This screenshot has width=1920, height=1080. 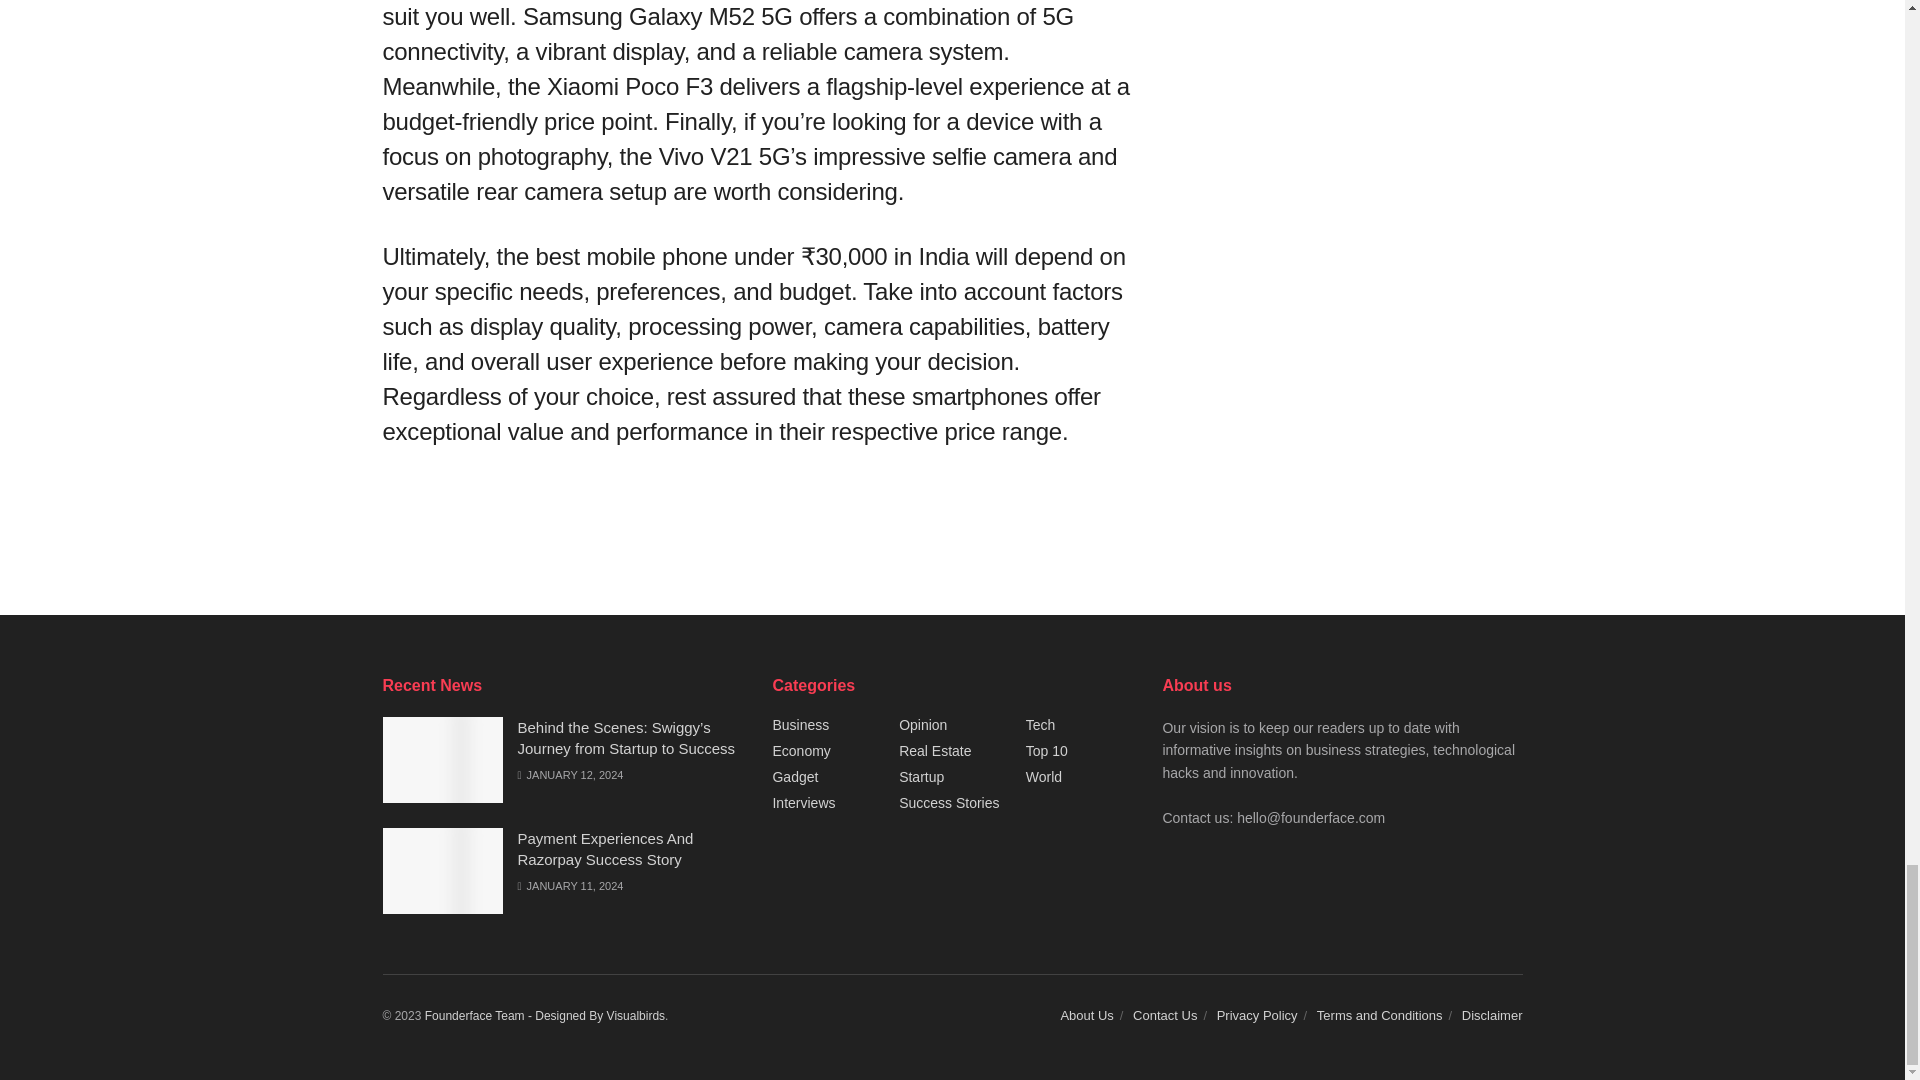 What do you see at coordinates (480, 1015) in the screenshot?
I see `Founderface` at bounding box center [480, 1015].